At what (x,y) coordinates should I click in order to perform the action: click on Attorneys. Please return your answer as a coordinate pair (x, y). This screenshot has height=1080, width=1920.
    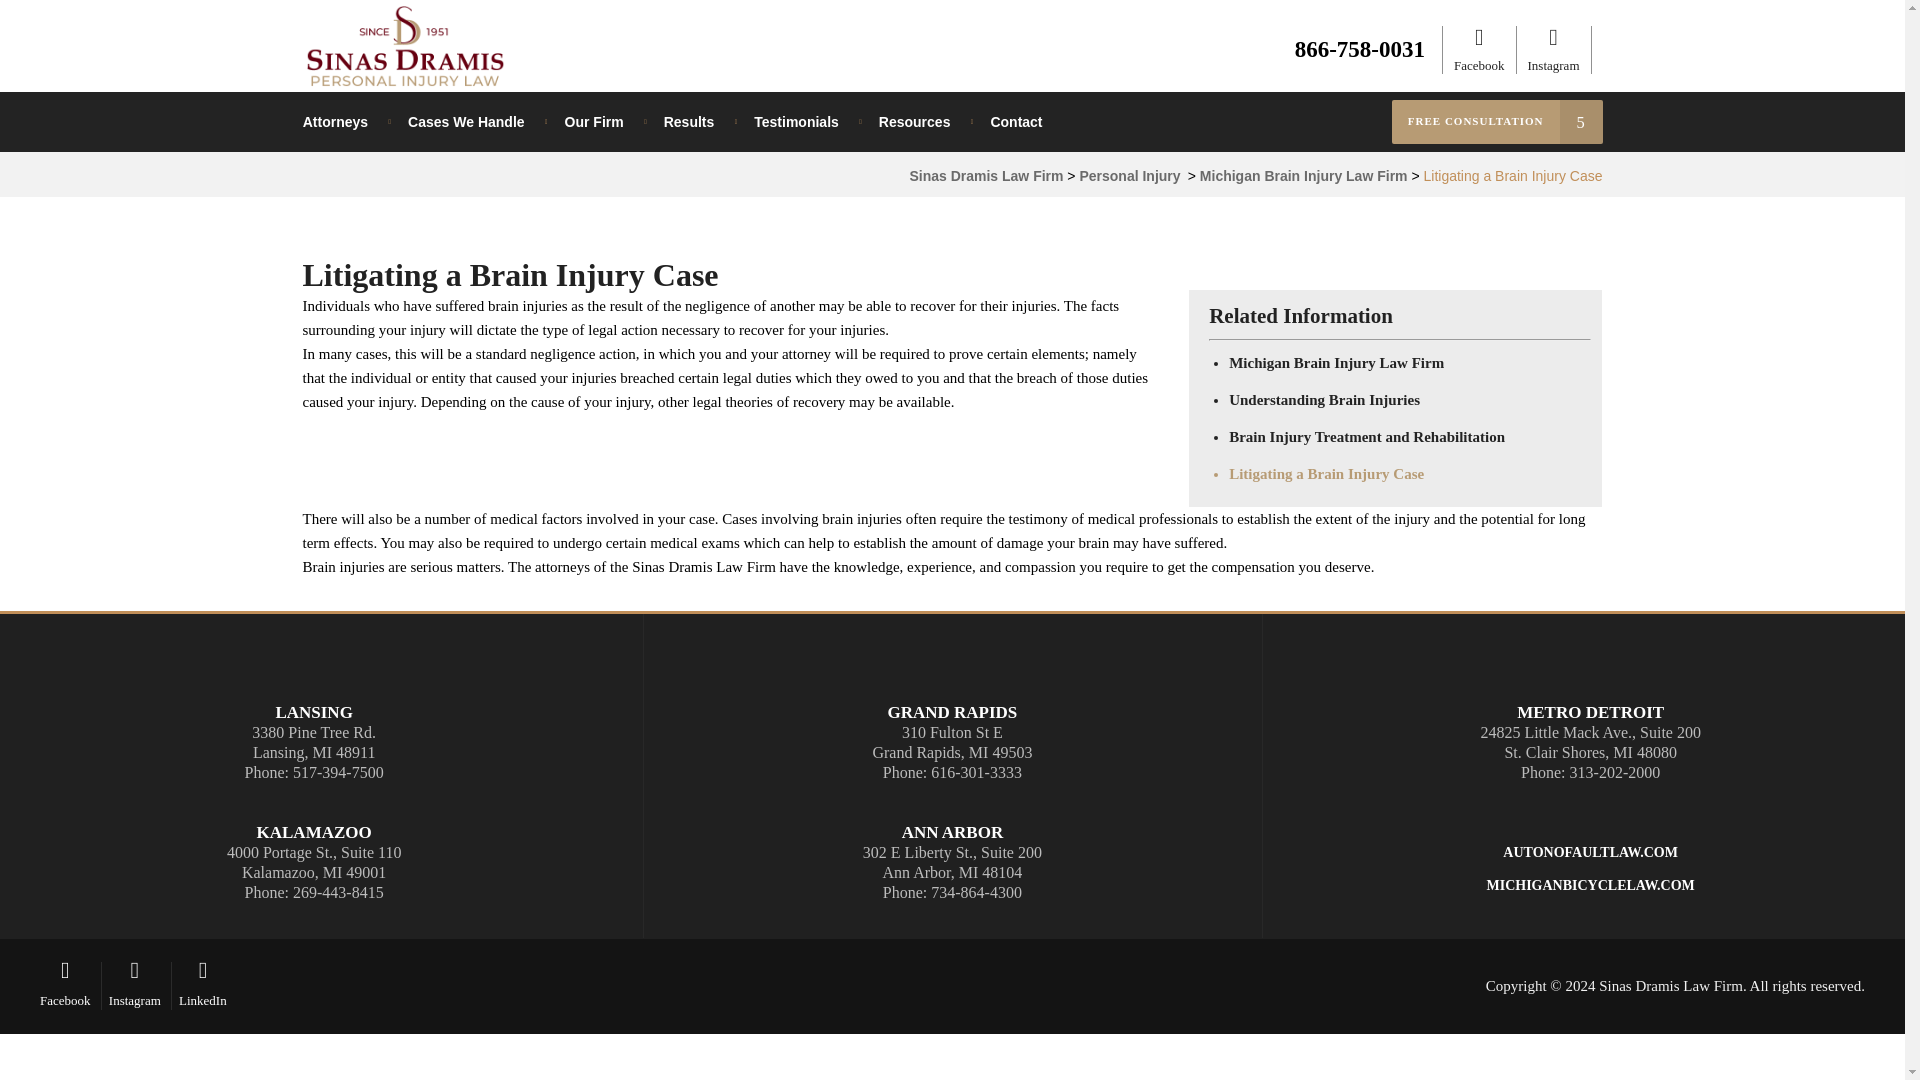
    Looking at the image, I should click on (345, 122).